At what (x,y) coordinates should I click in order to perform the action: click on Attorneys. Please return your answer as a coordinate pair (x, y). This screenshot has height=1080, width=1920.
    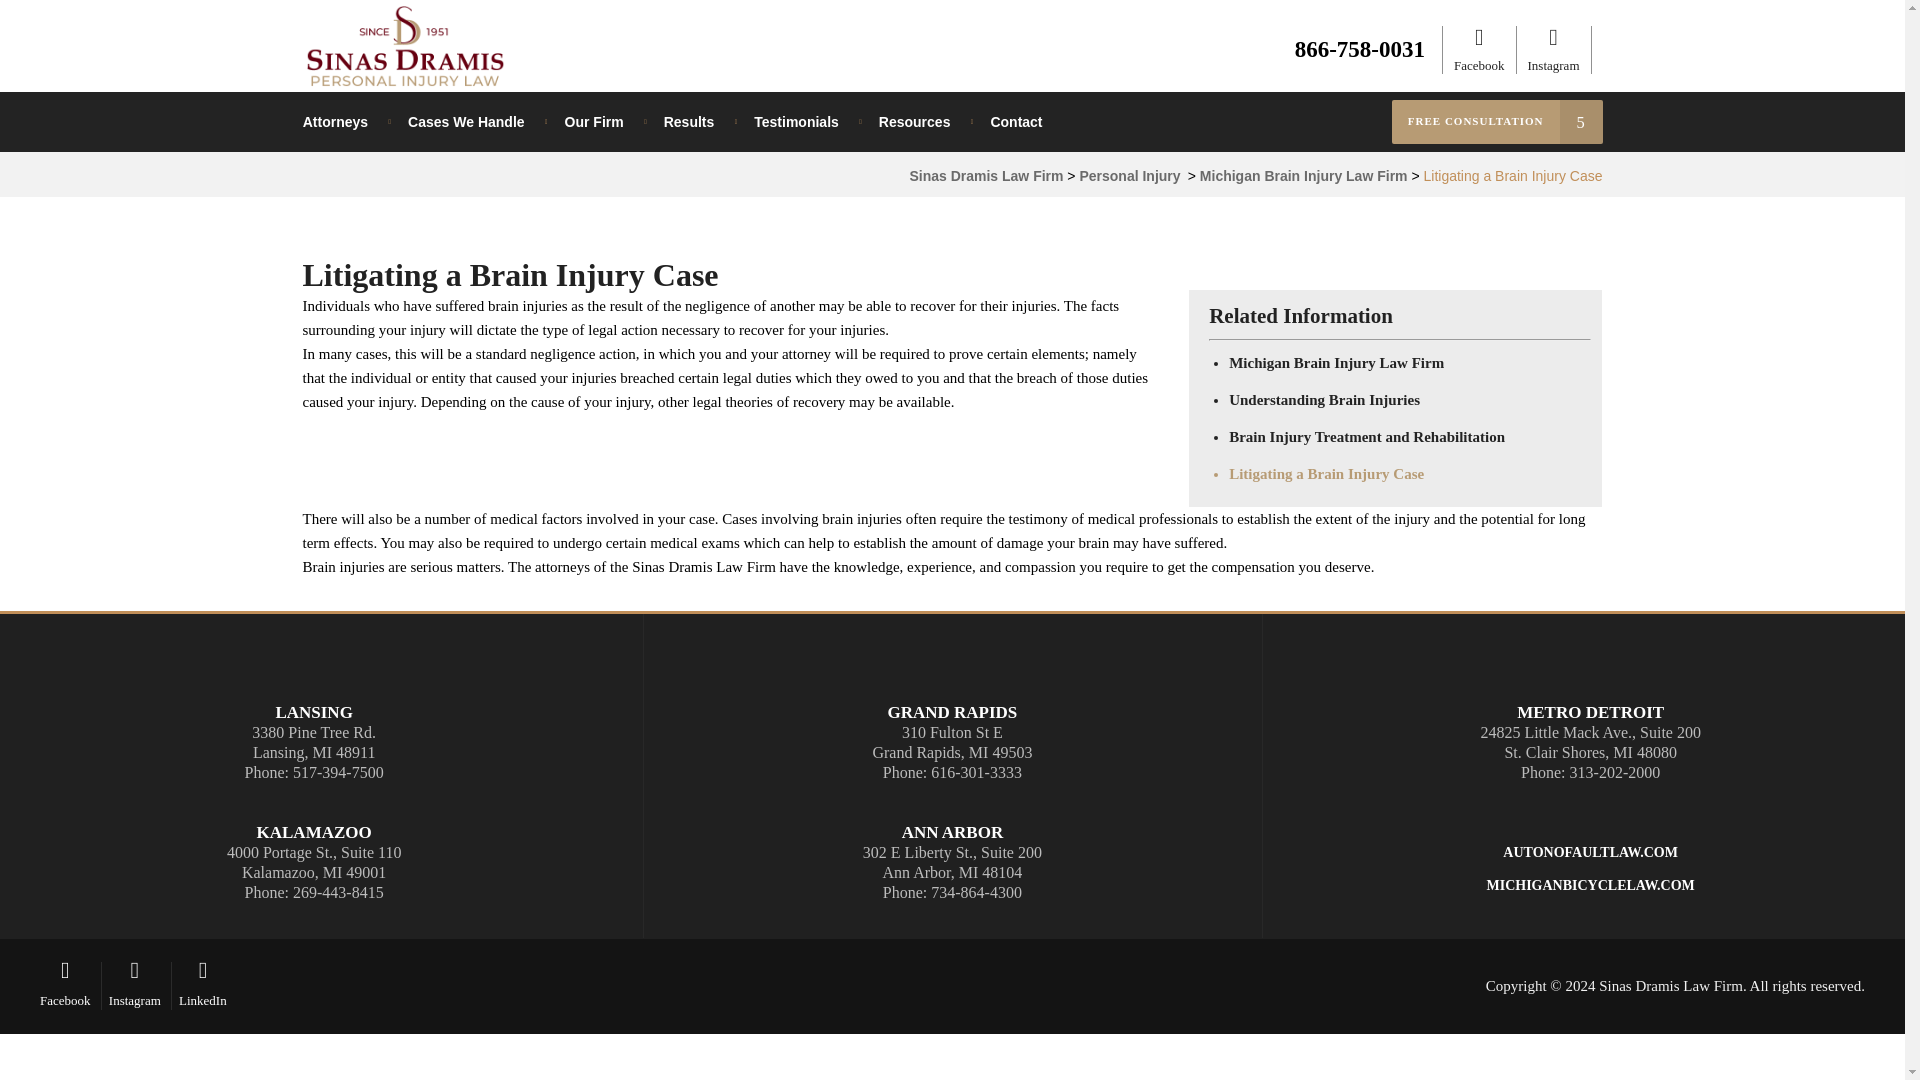
    Looking at the image, I should click on (345, 122).